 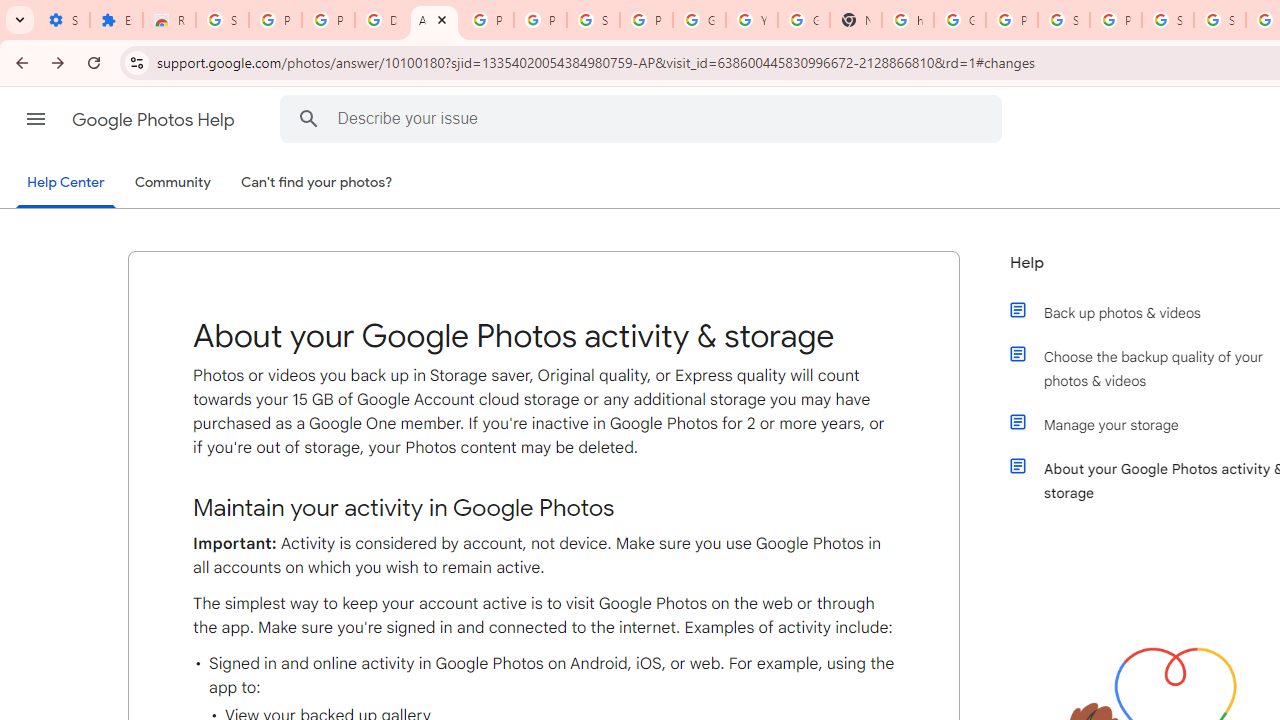 What do you see at coordinates (699, 20) in the screenshot?
I see `Google Account` at bounding box center [699, 20].